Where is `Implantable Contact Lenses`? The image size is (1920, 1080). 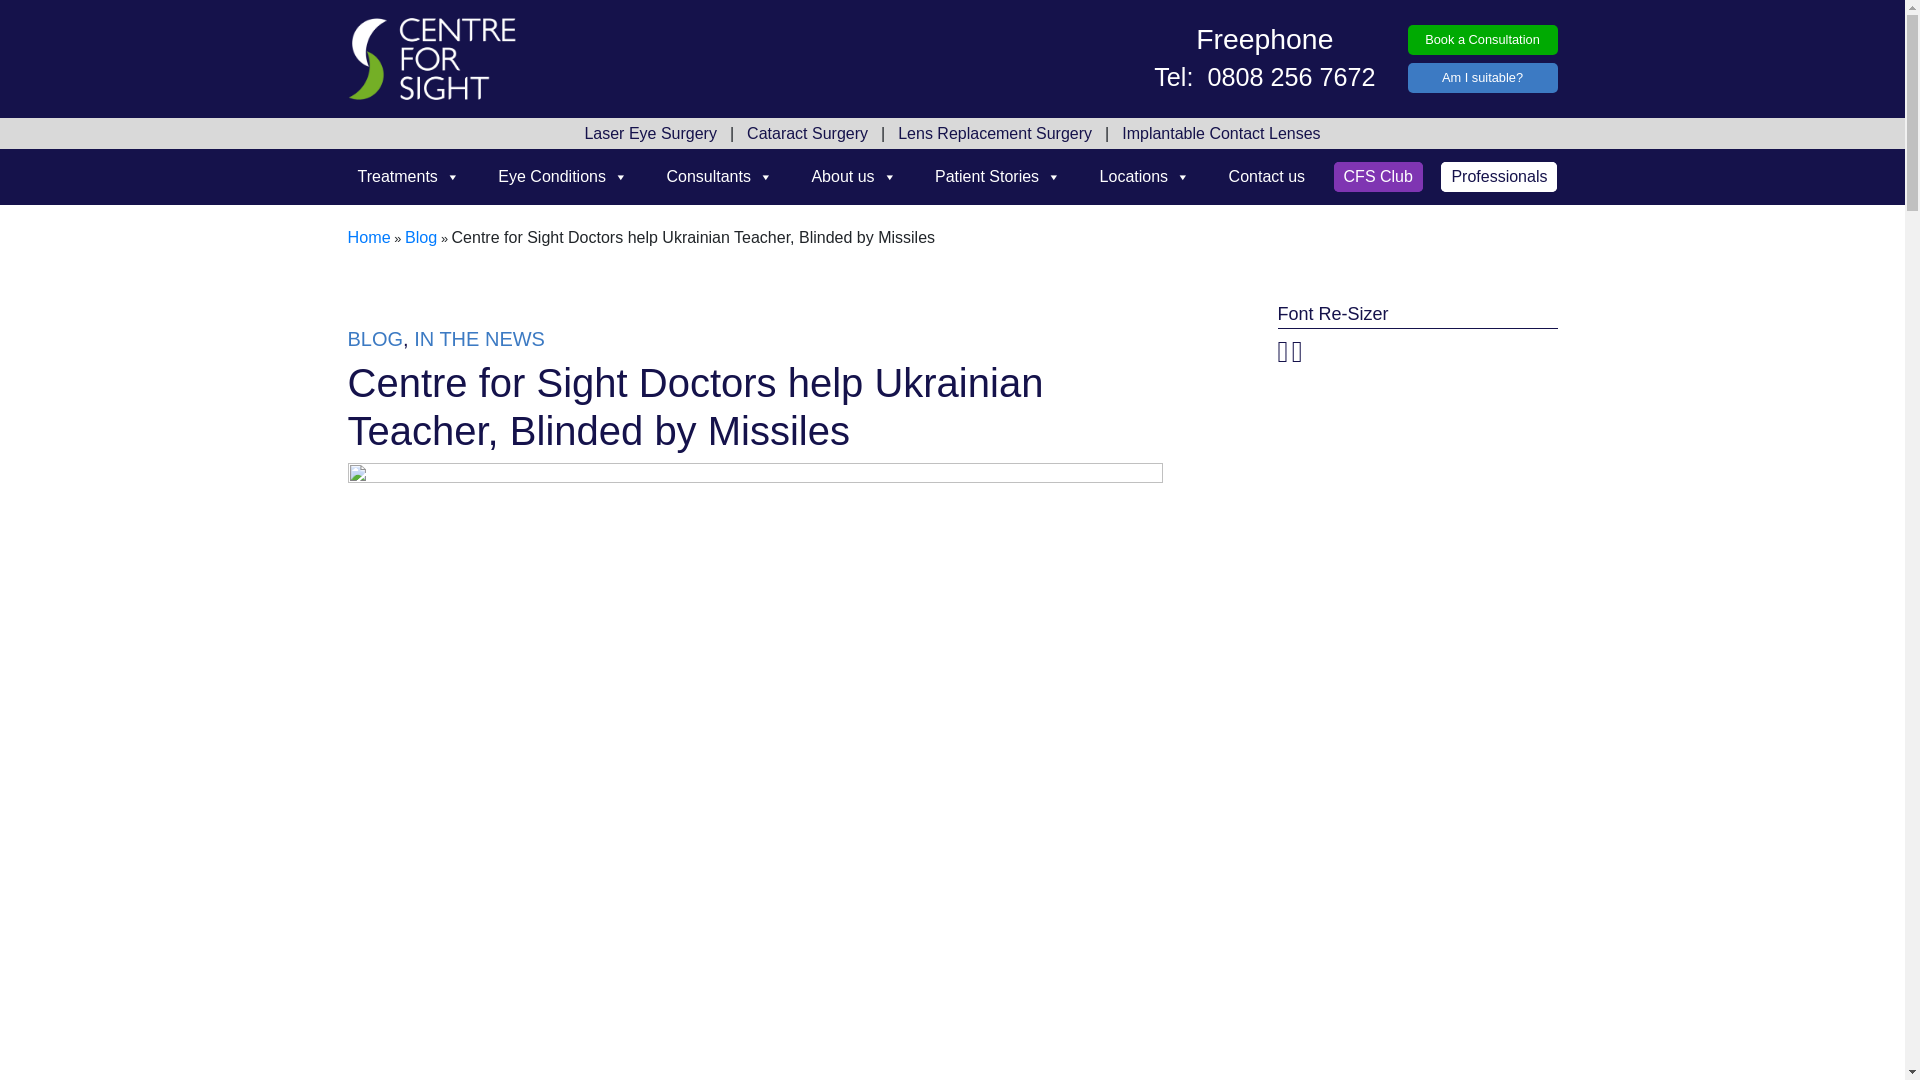 Implantable Contact Lenses is located at coordinates (1220, 134).